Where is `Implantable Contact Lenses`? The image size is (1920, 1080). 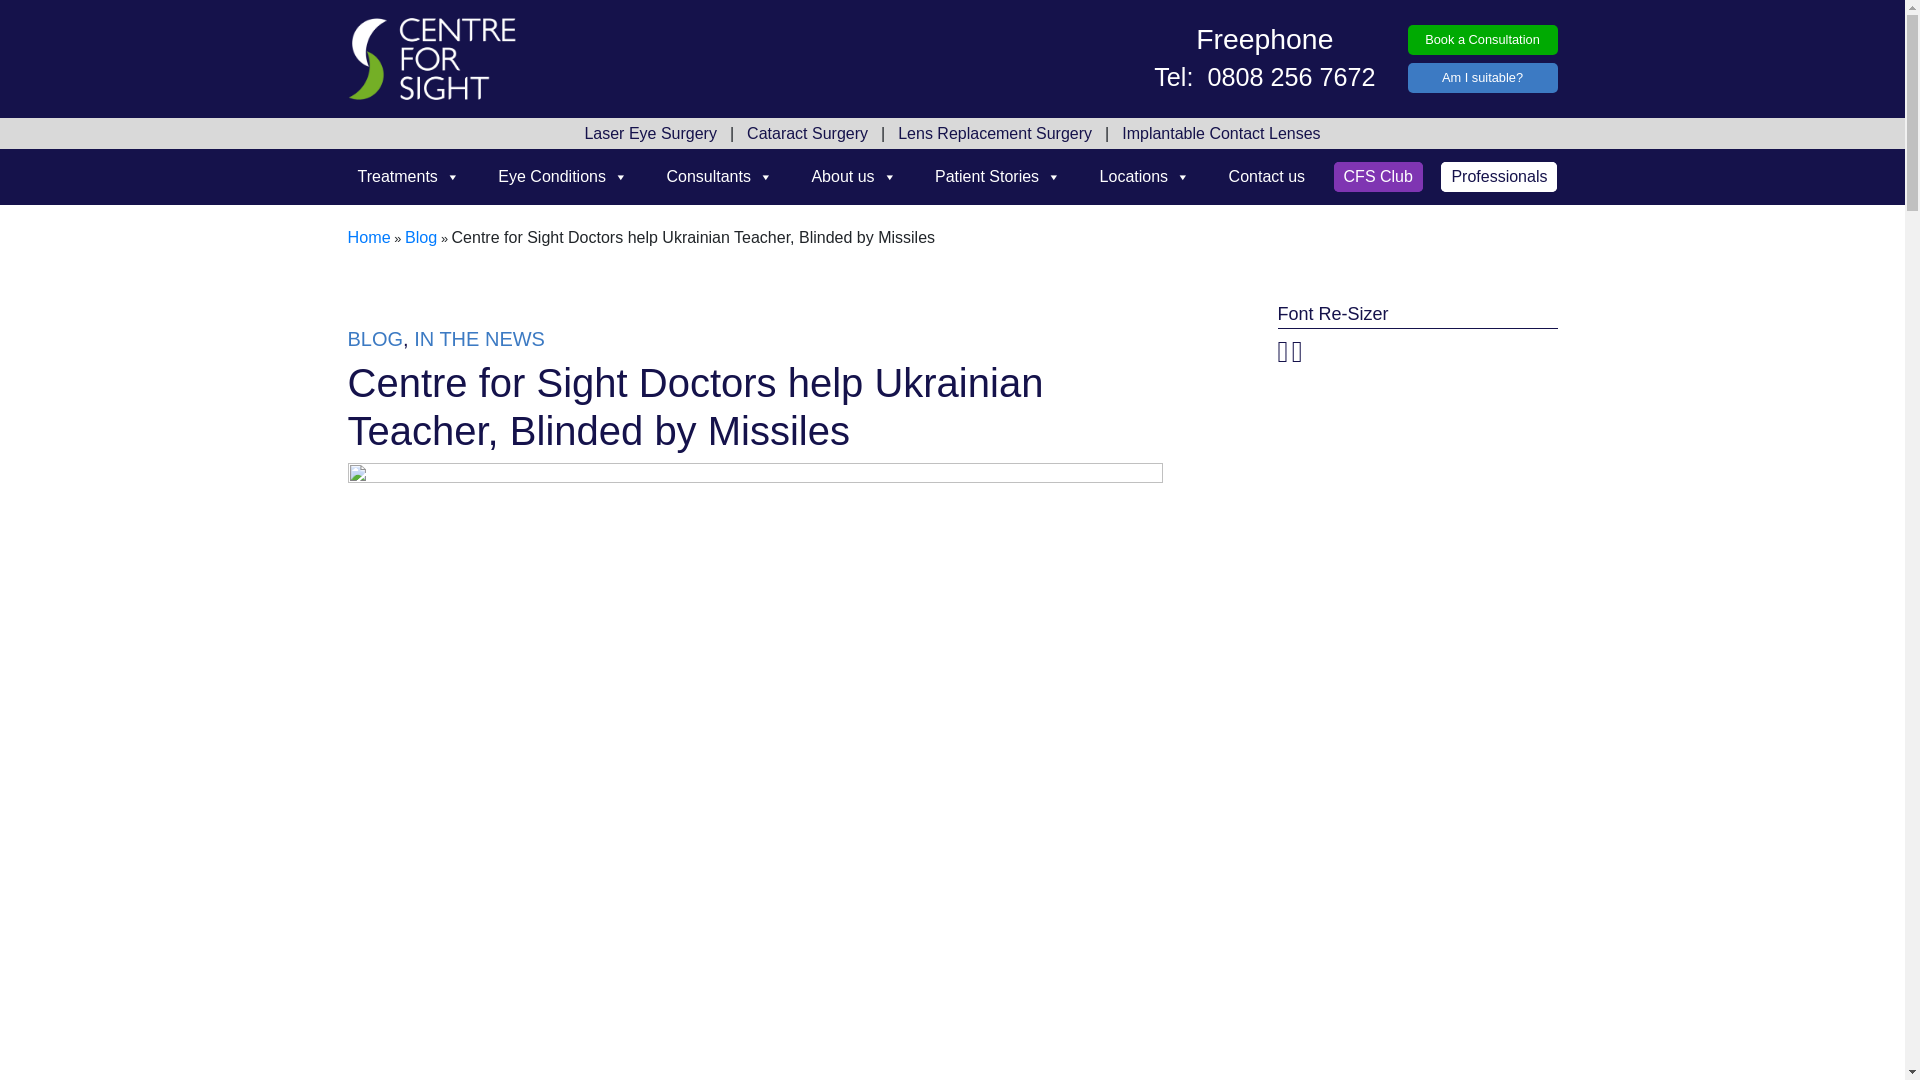 Implantable Contact Lenses is located at coordinates (1220, 134).